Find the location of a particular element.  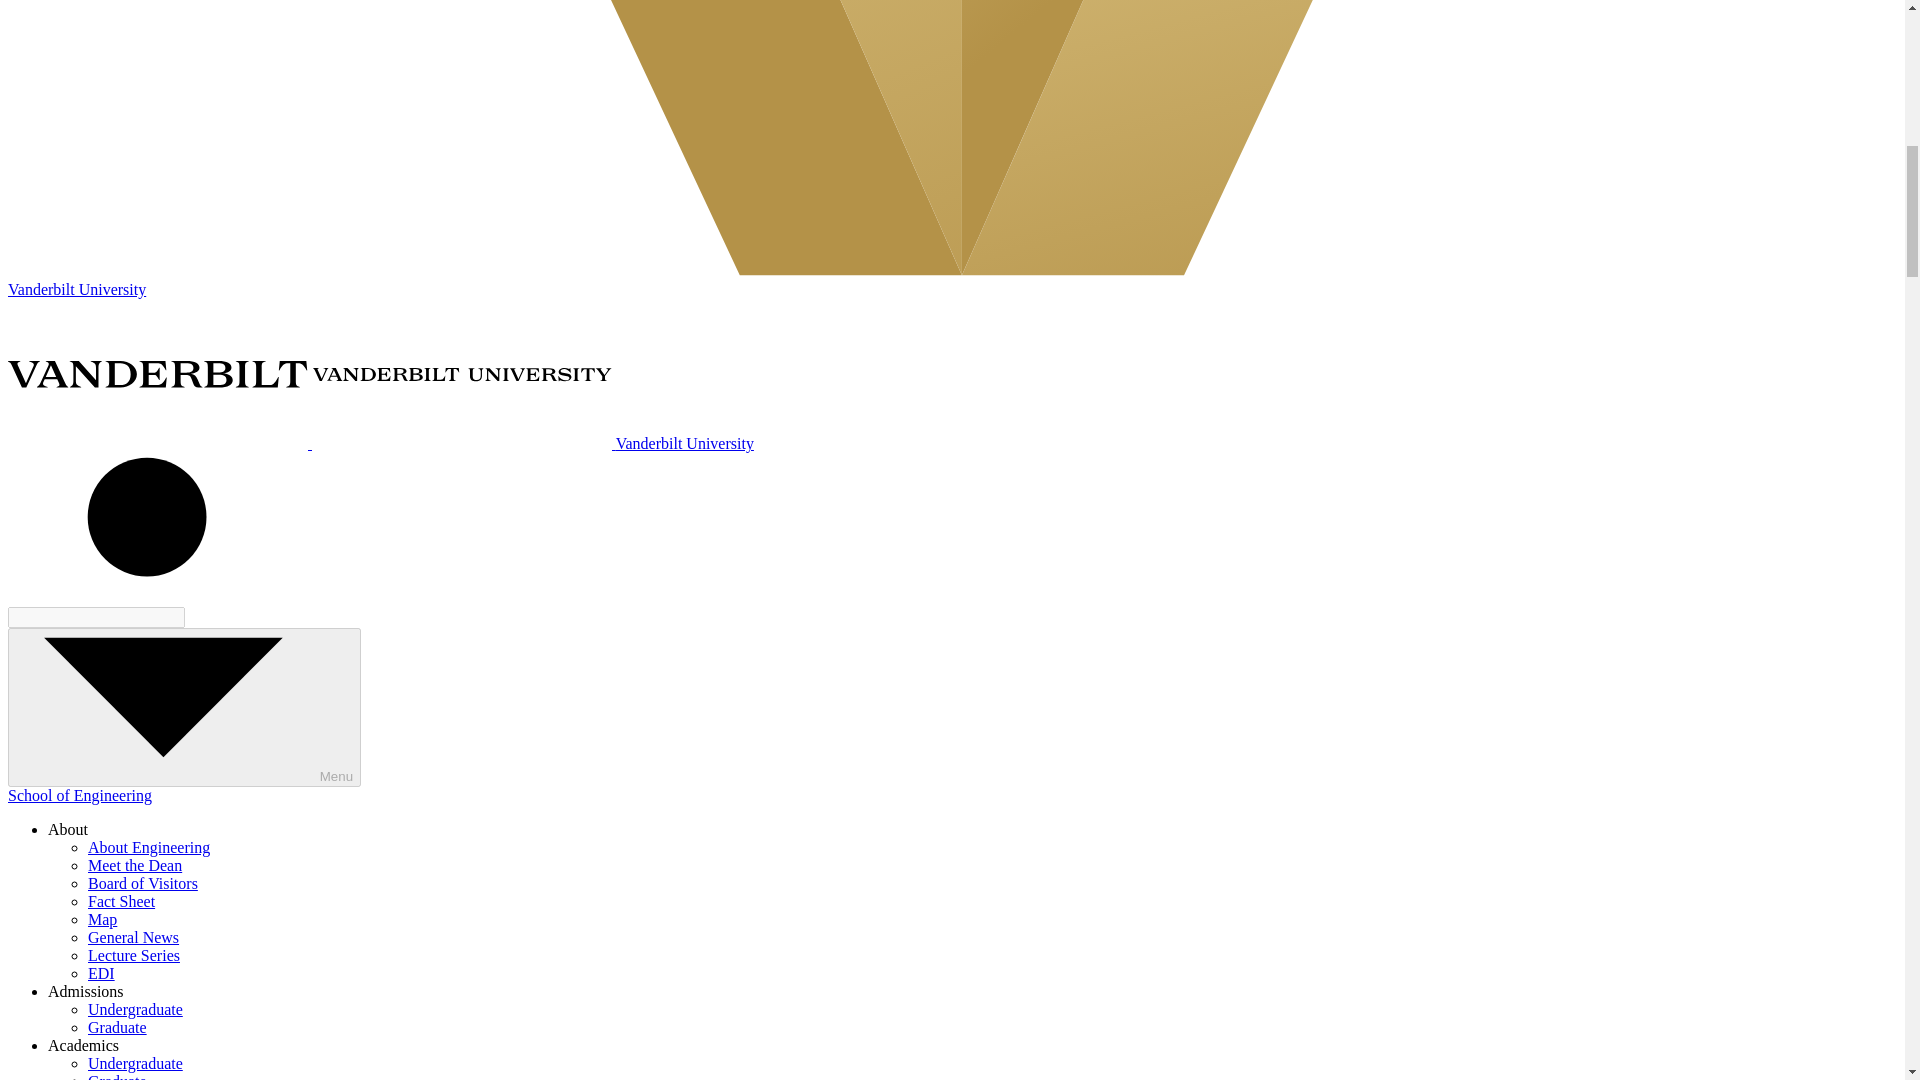

Meet the Dean is located at coordinates (135, 865).